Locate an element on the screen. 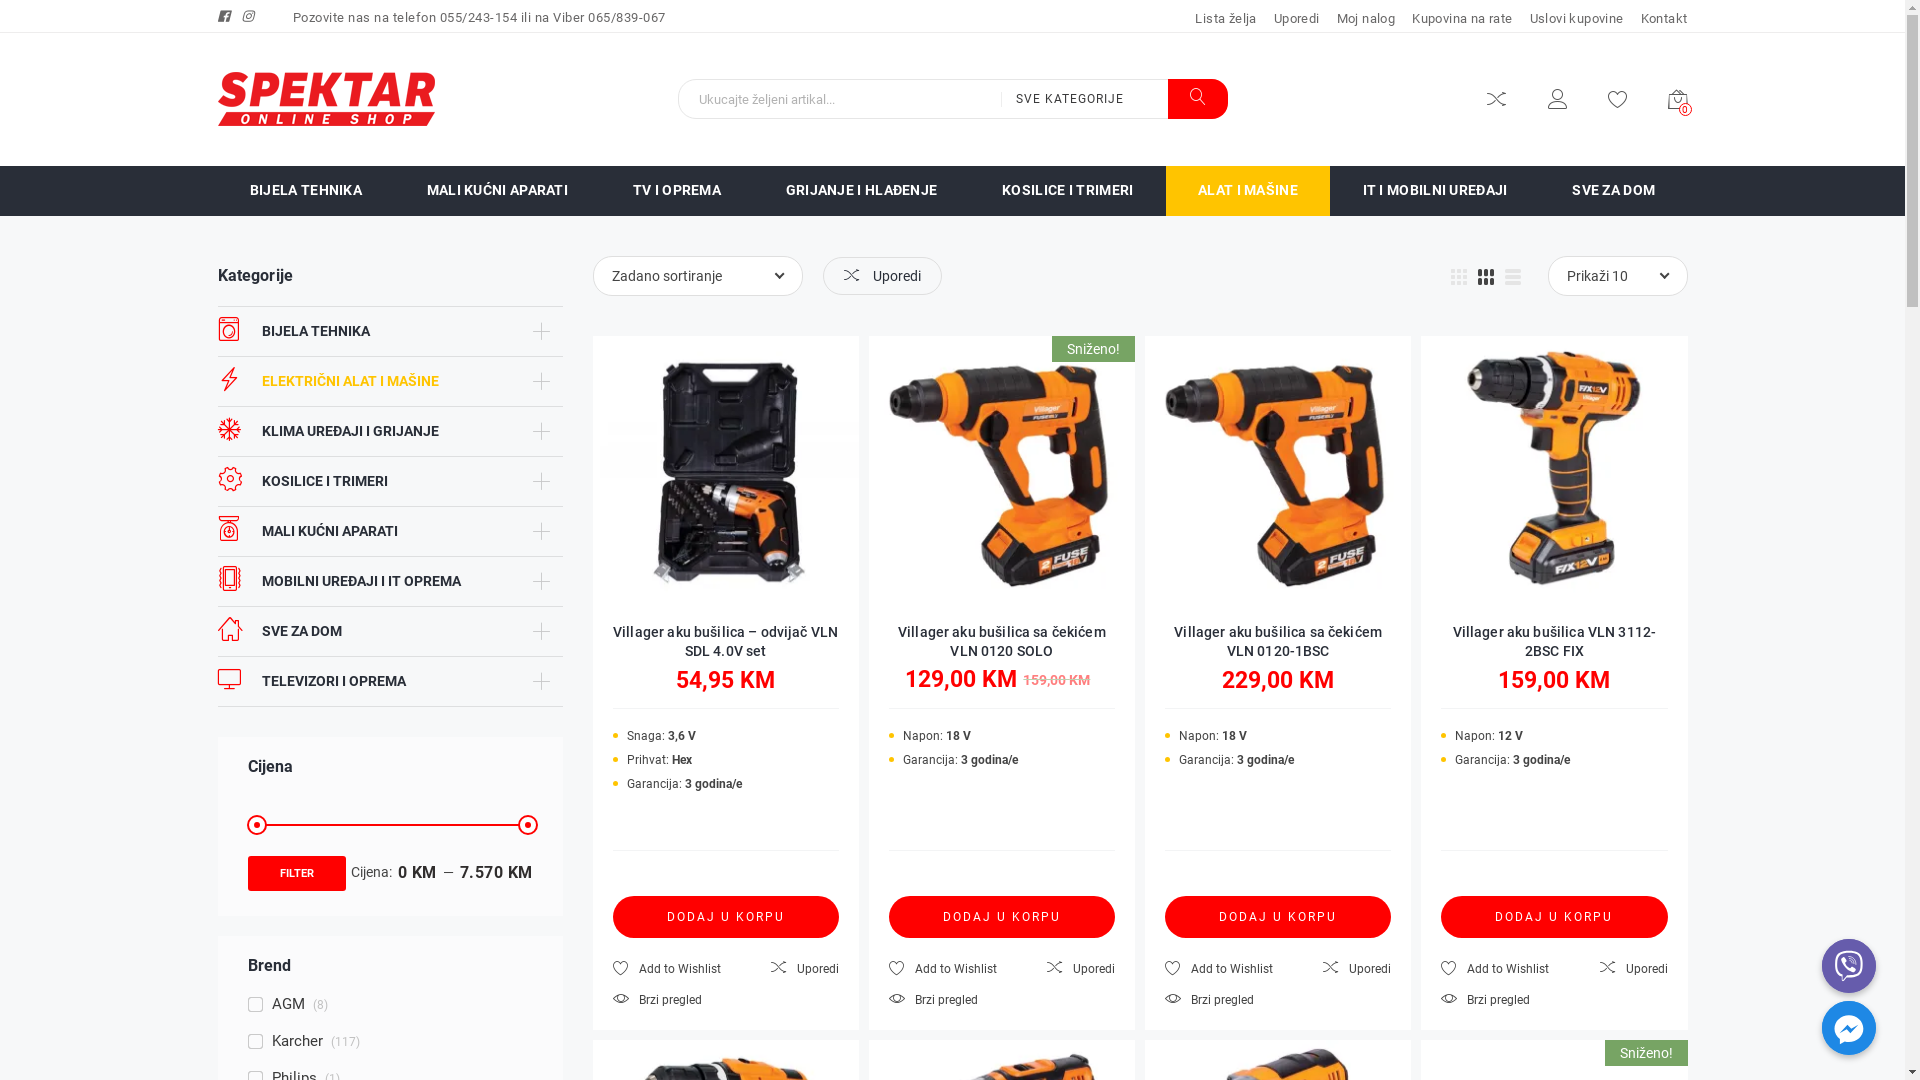 The width and height of the screenshot is (1920, 1080). Brzi pregled is located at coordinates (934, 1000).